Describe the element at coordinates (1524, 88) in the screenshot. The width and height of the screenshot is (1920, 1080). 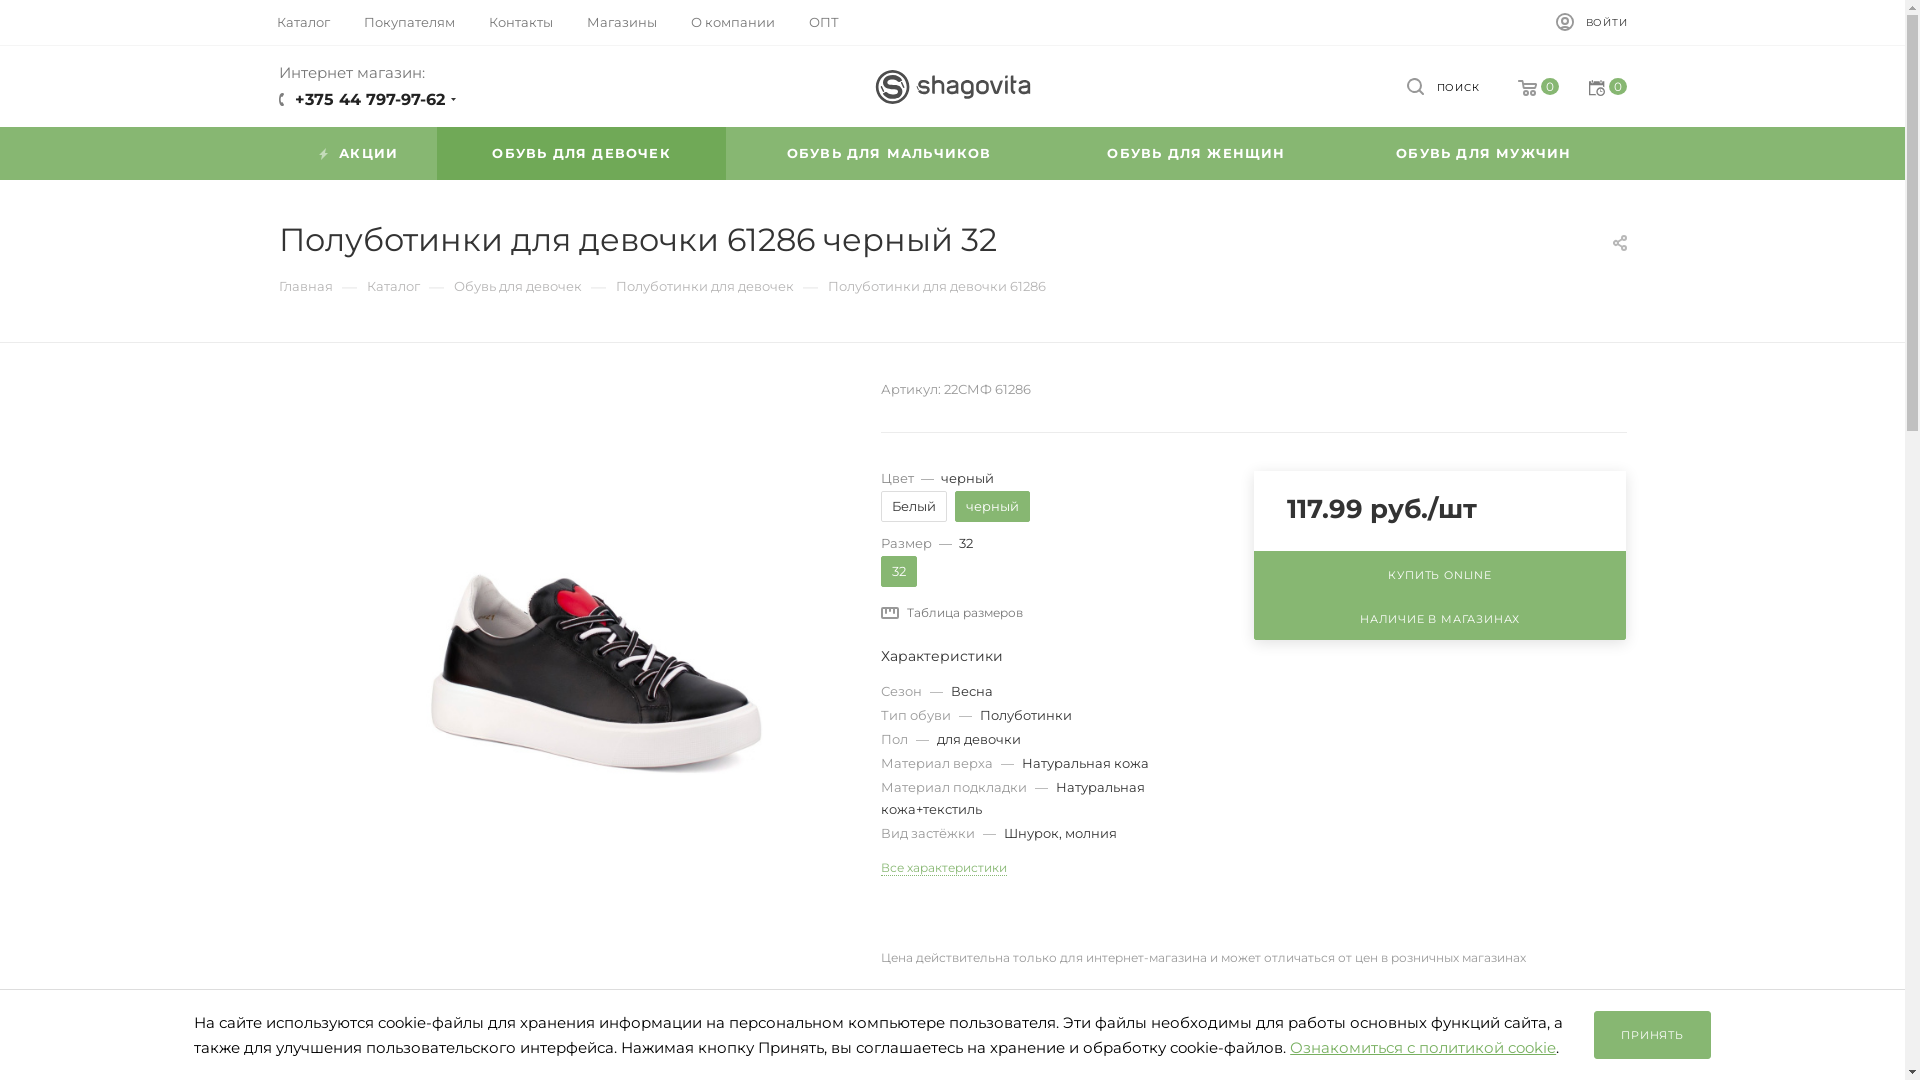
I see `0` at that location.